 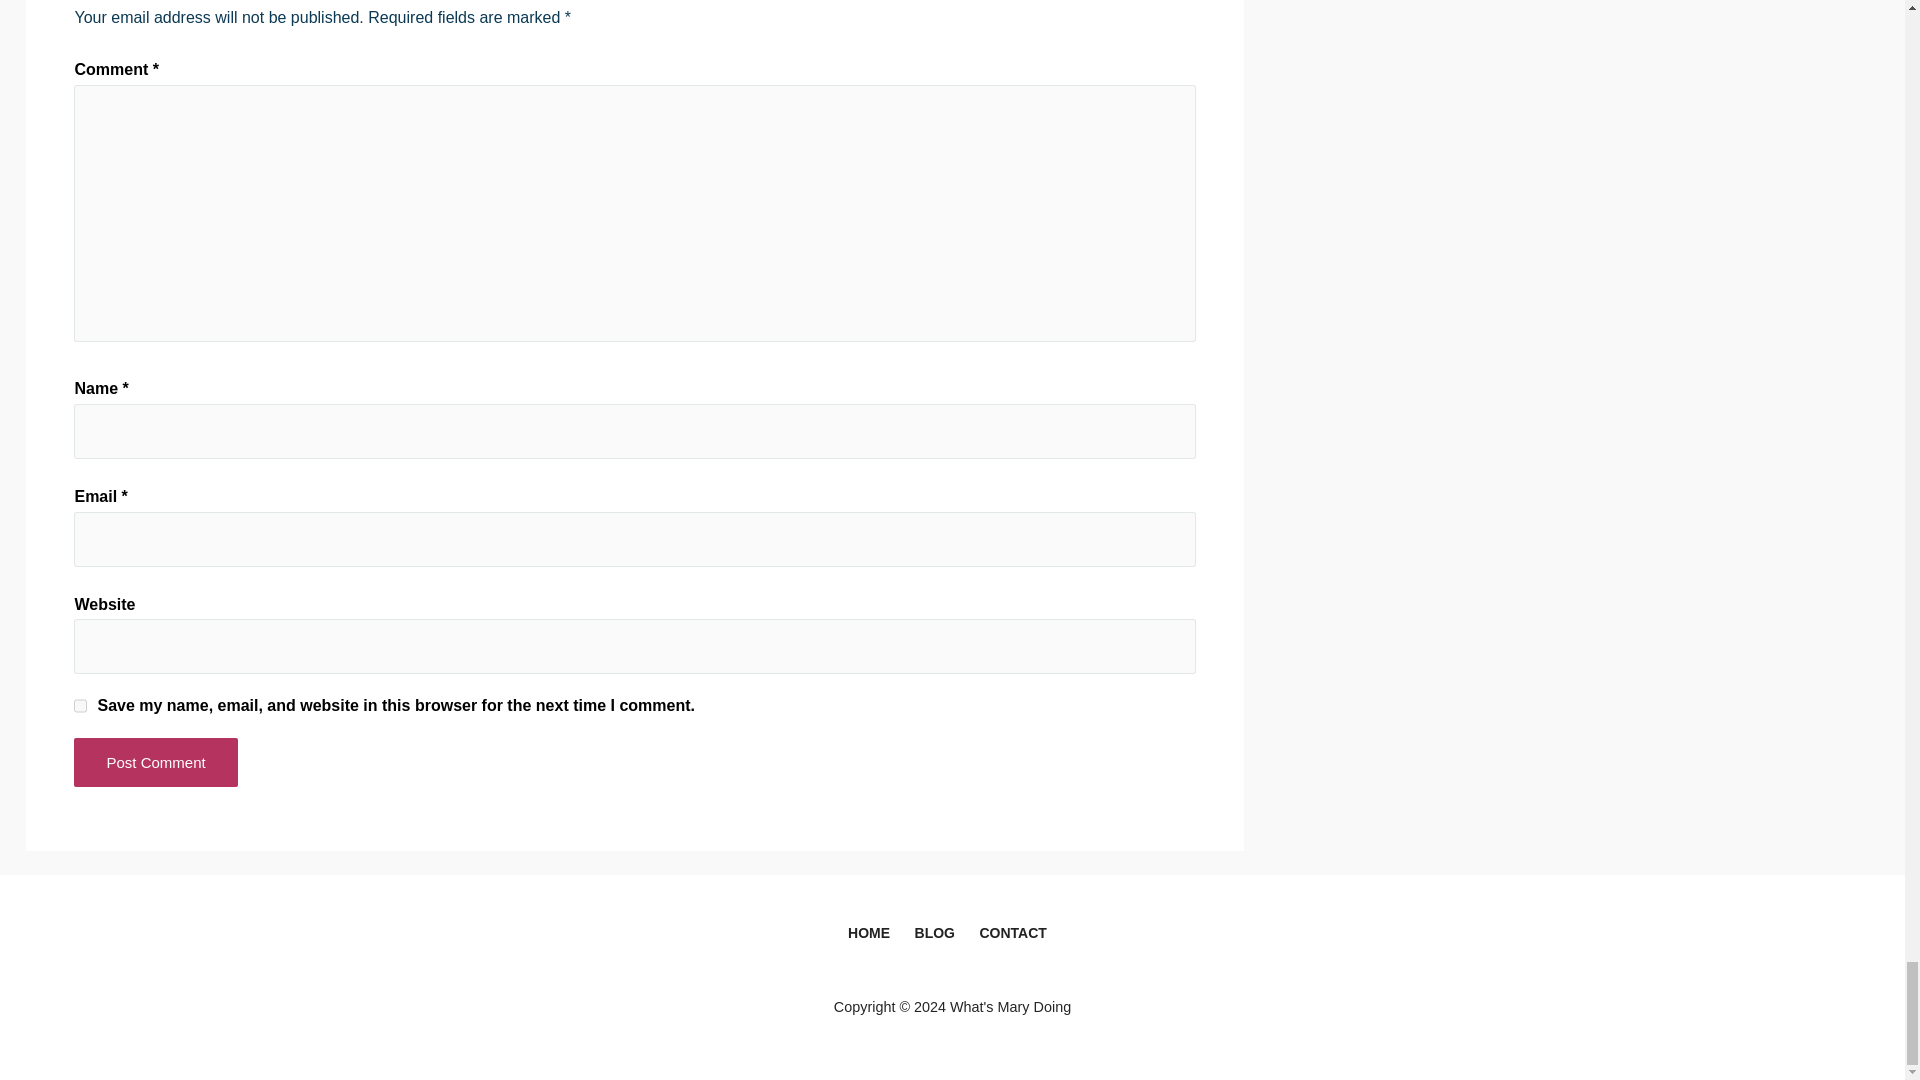 What do you see at coordinates (155, 762) in the screenshot?
I see `Post Comment` at bounding box center [155, 762].